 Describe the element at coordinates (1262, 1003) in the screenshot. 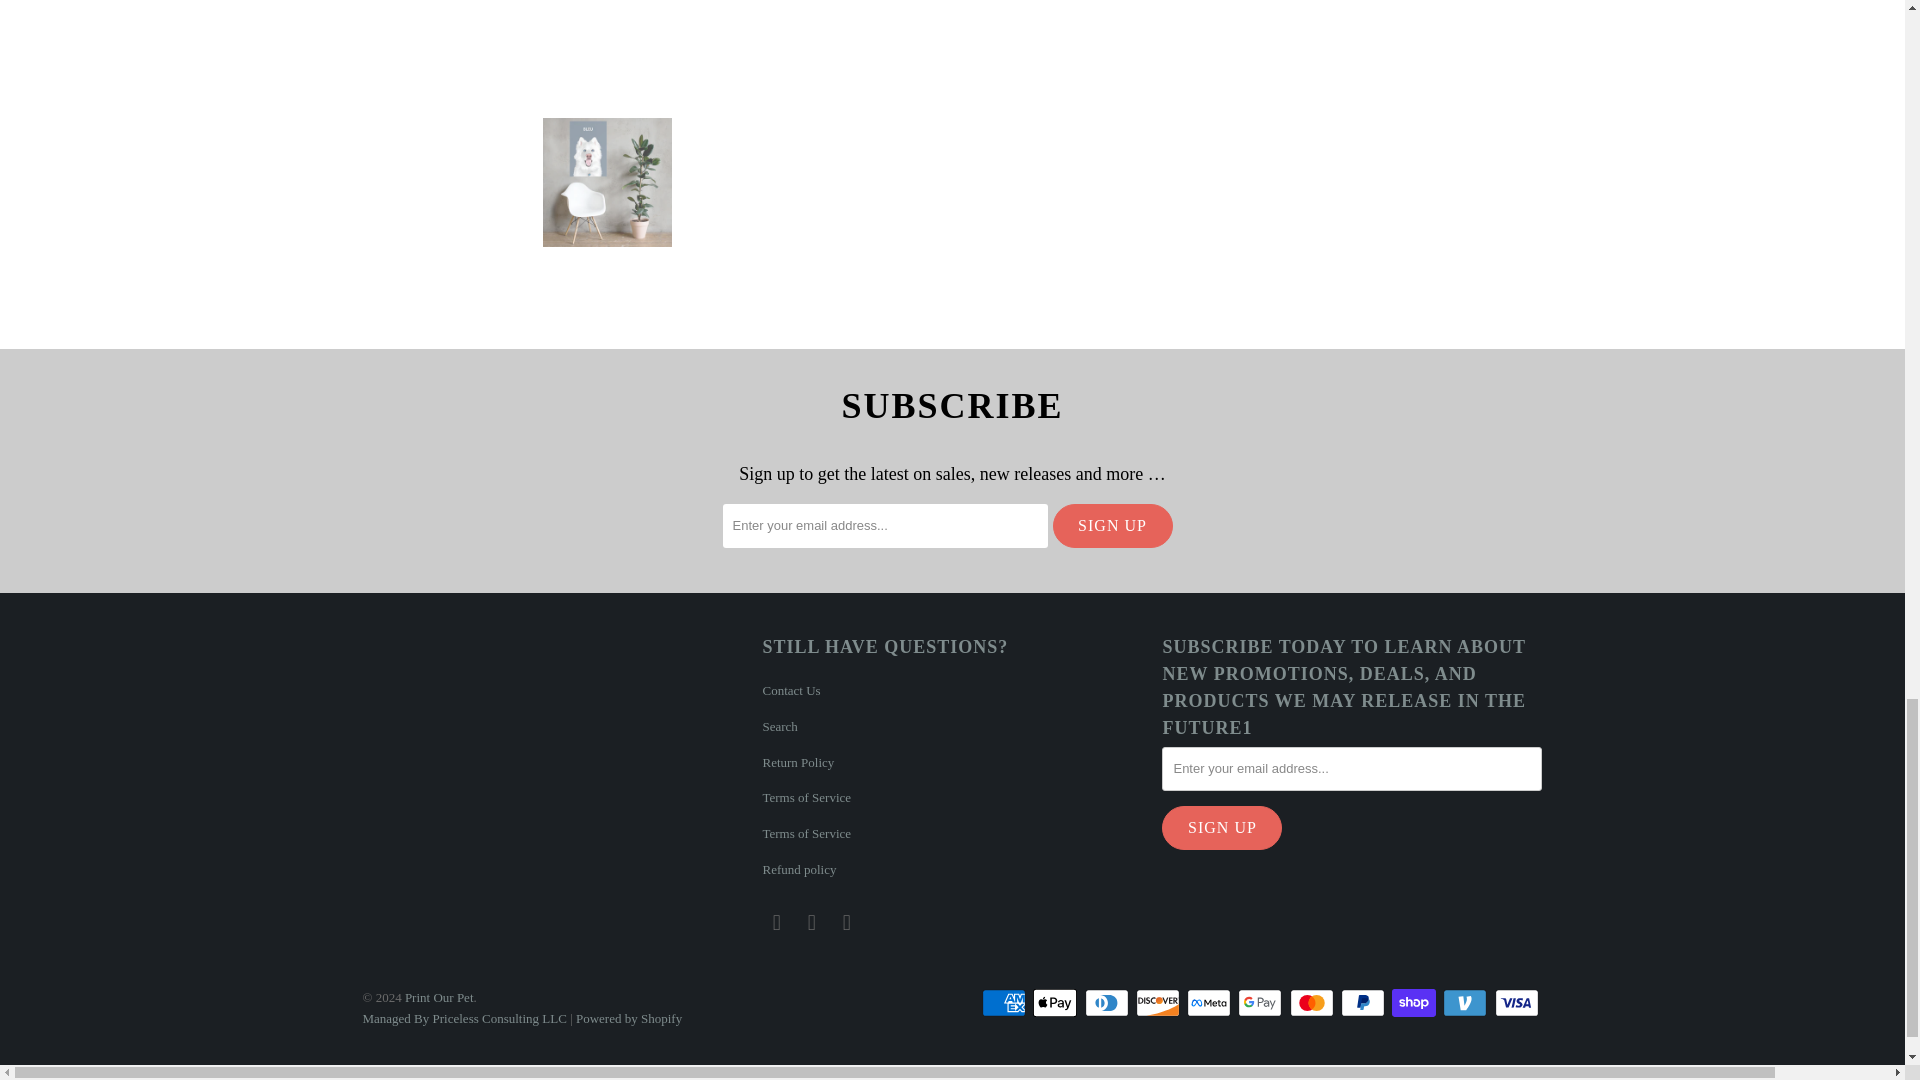

I see `Google Pay` at that location.